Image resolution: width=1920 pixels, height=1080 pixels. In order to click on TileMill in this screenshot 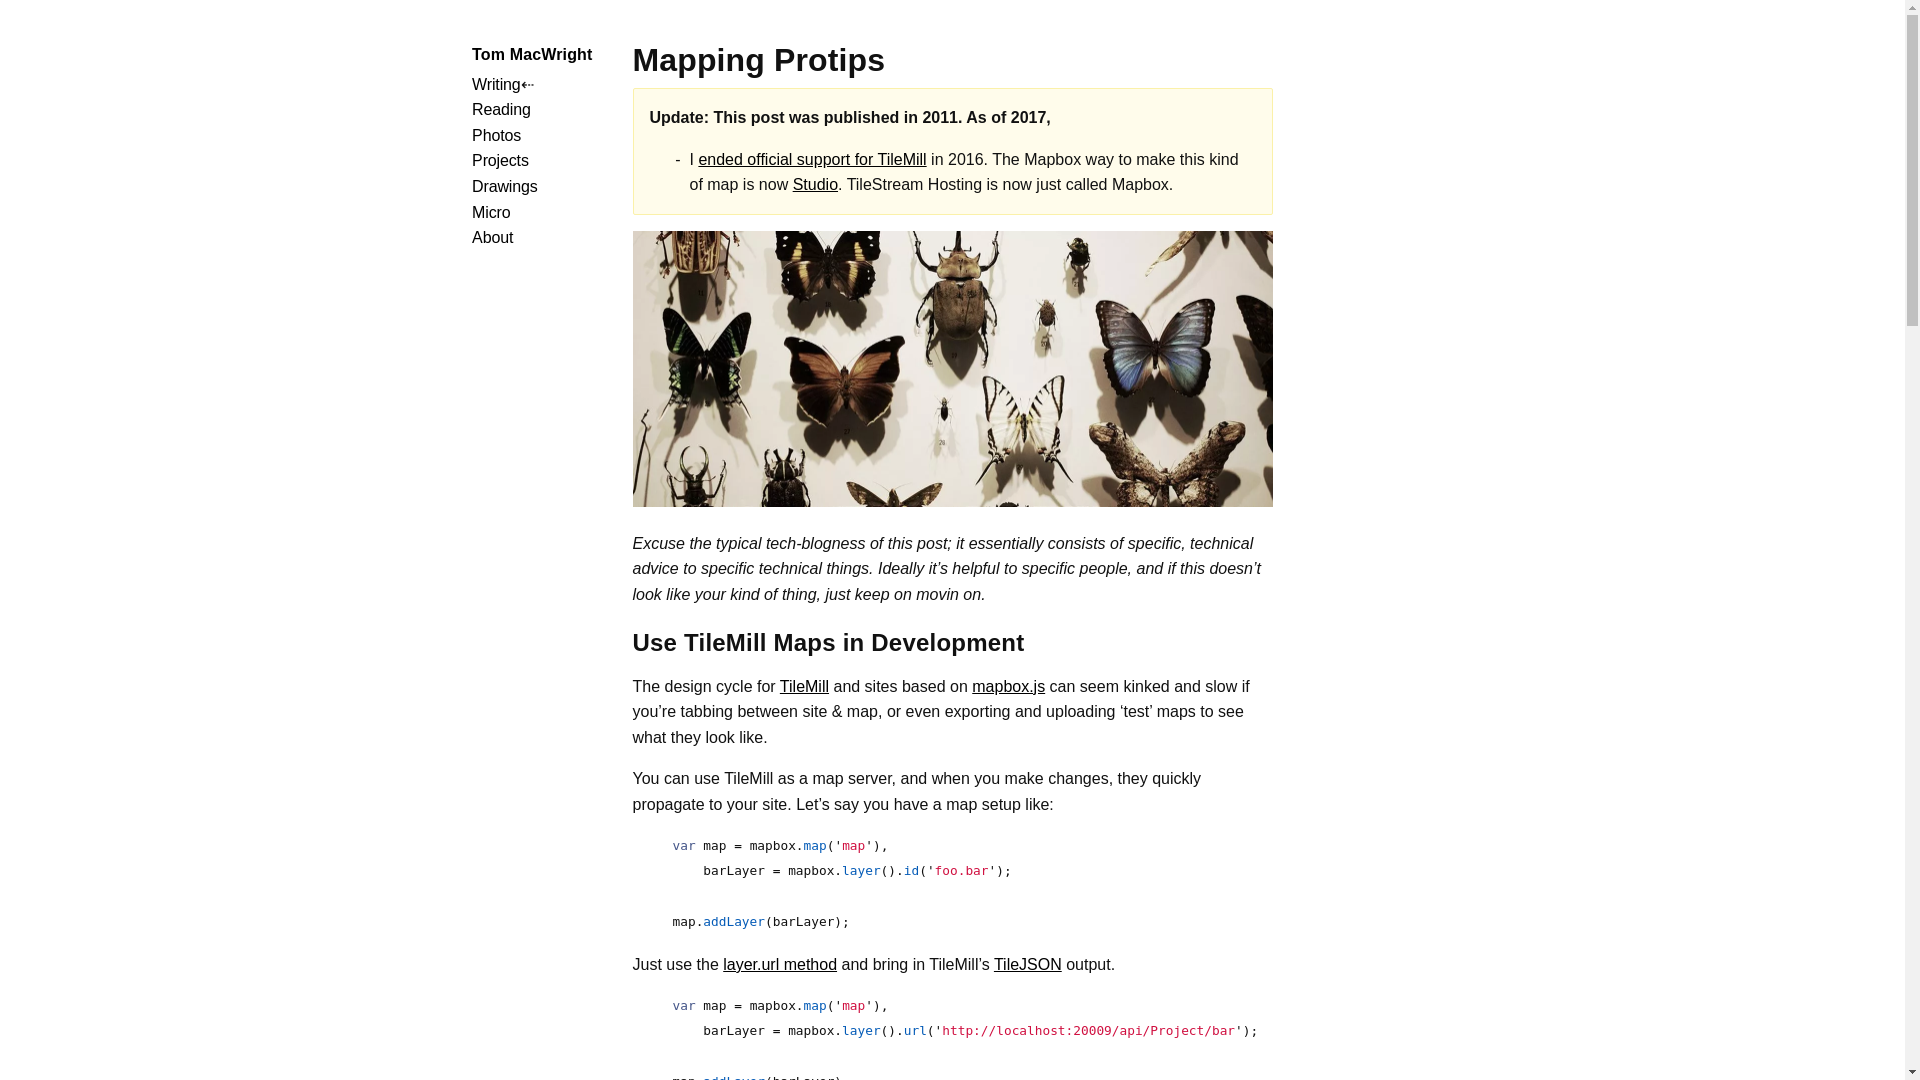, I will do `click(804, 686)`.